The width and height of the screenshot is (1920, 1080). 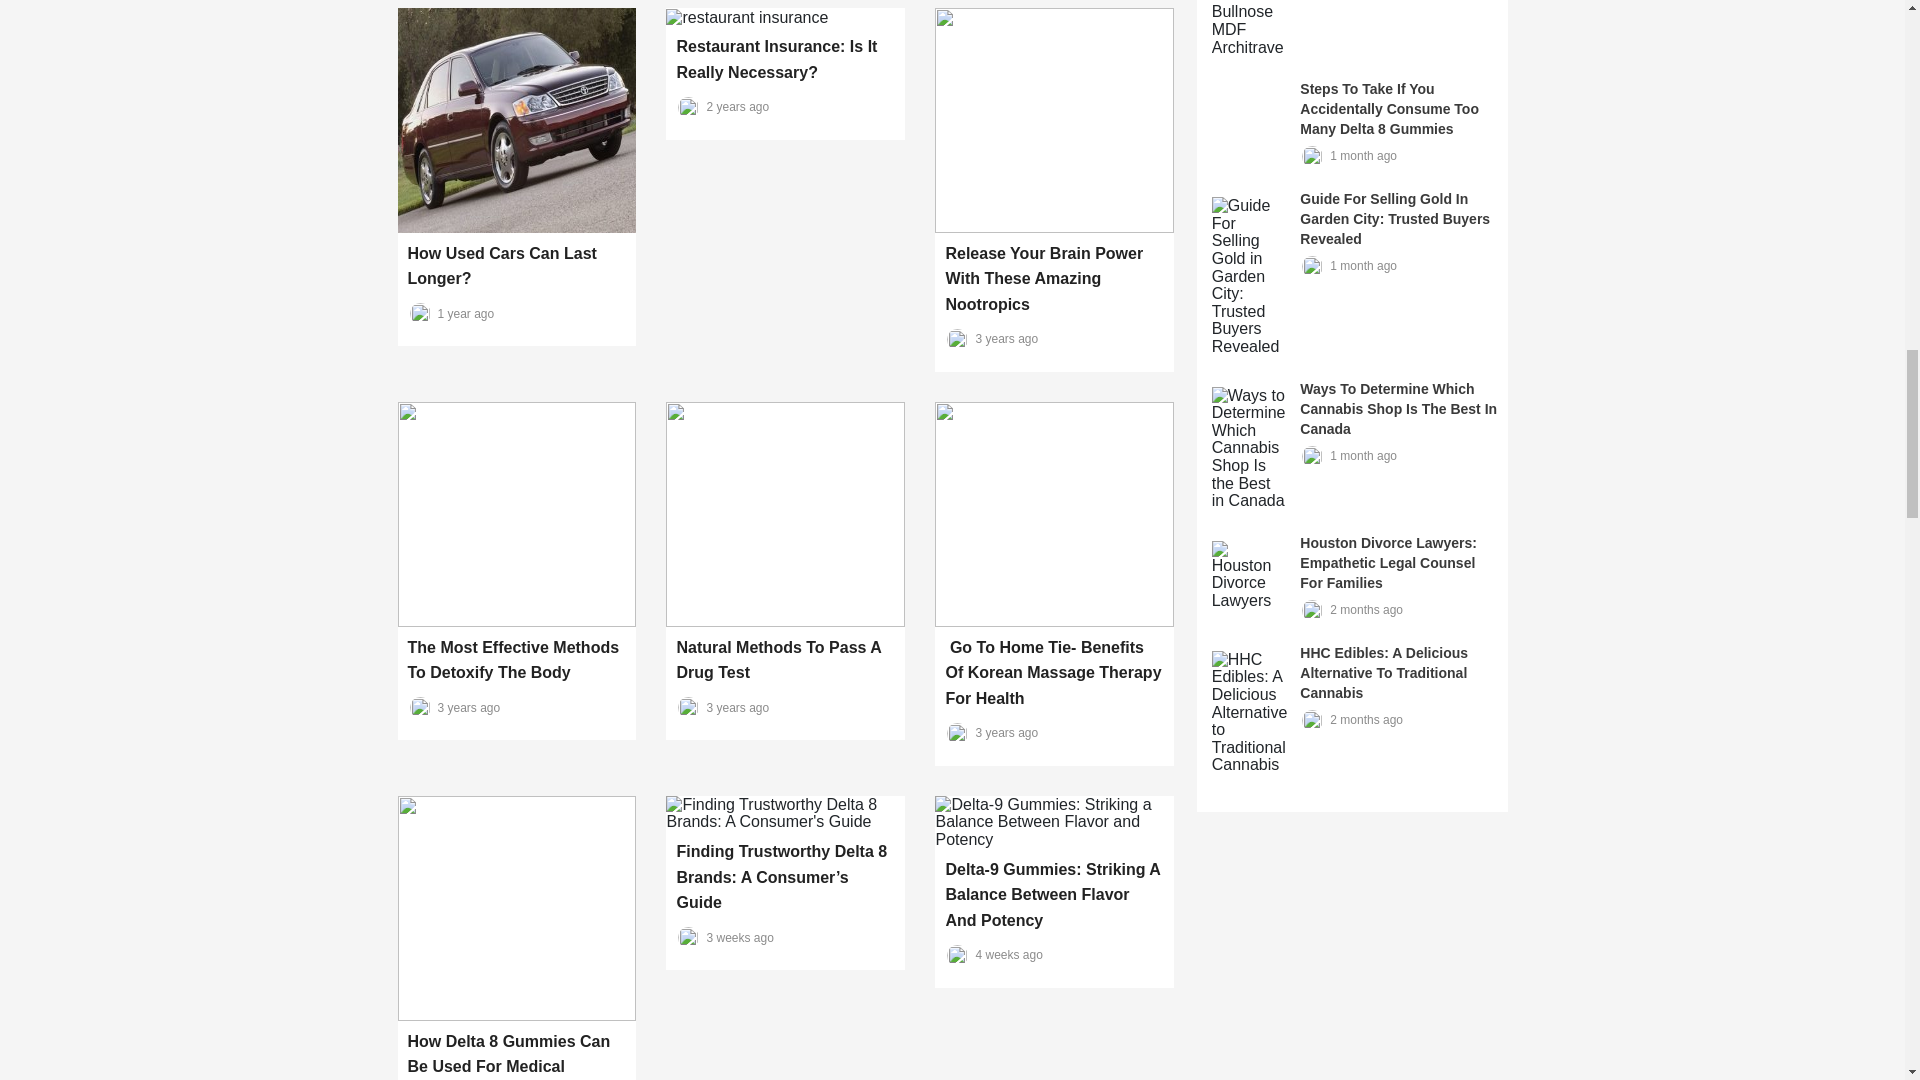 What do you see at coordinates (776, 59) in the screenshot?
I see `Restaurant Insurance: Is It Really Necessary?` at bounding box center [776, 59].